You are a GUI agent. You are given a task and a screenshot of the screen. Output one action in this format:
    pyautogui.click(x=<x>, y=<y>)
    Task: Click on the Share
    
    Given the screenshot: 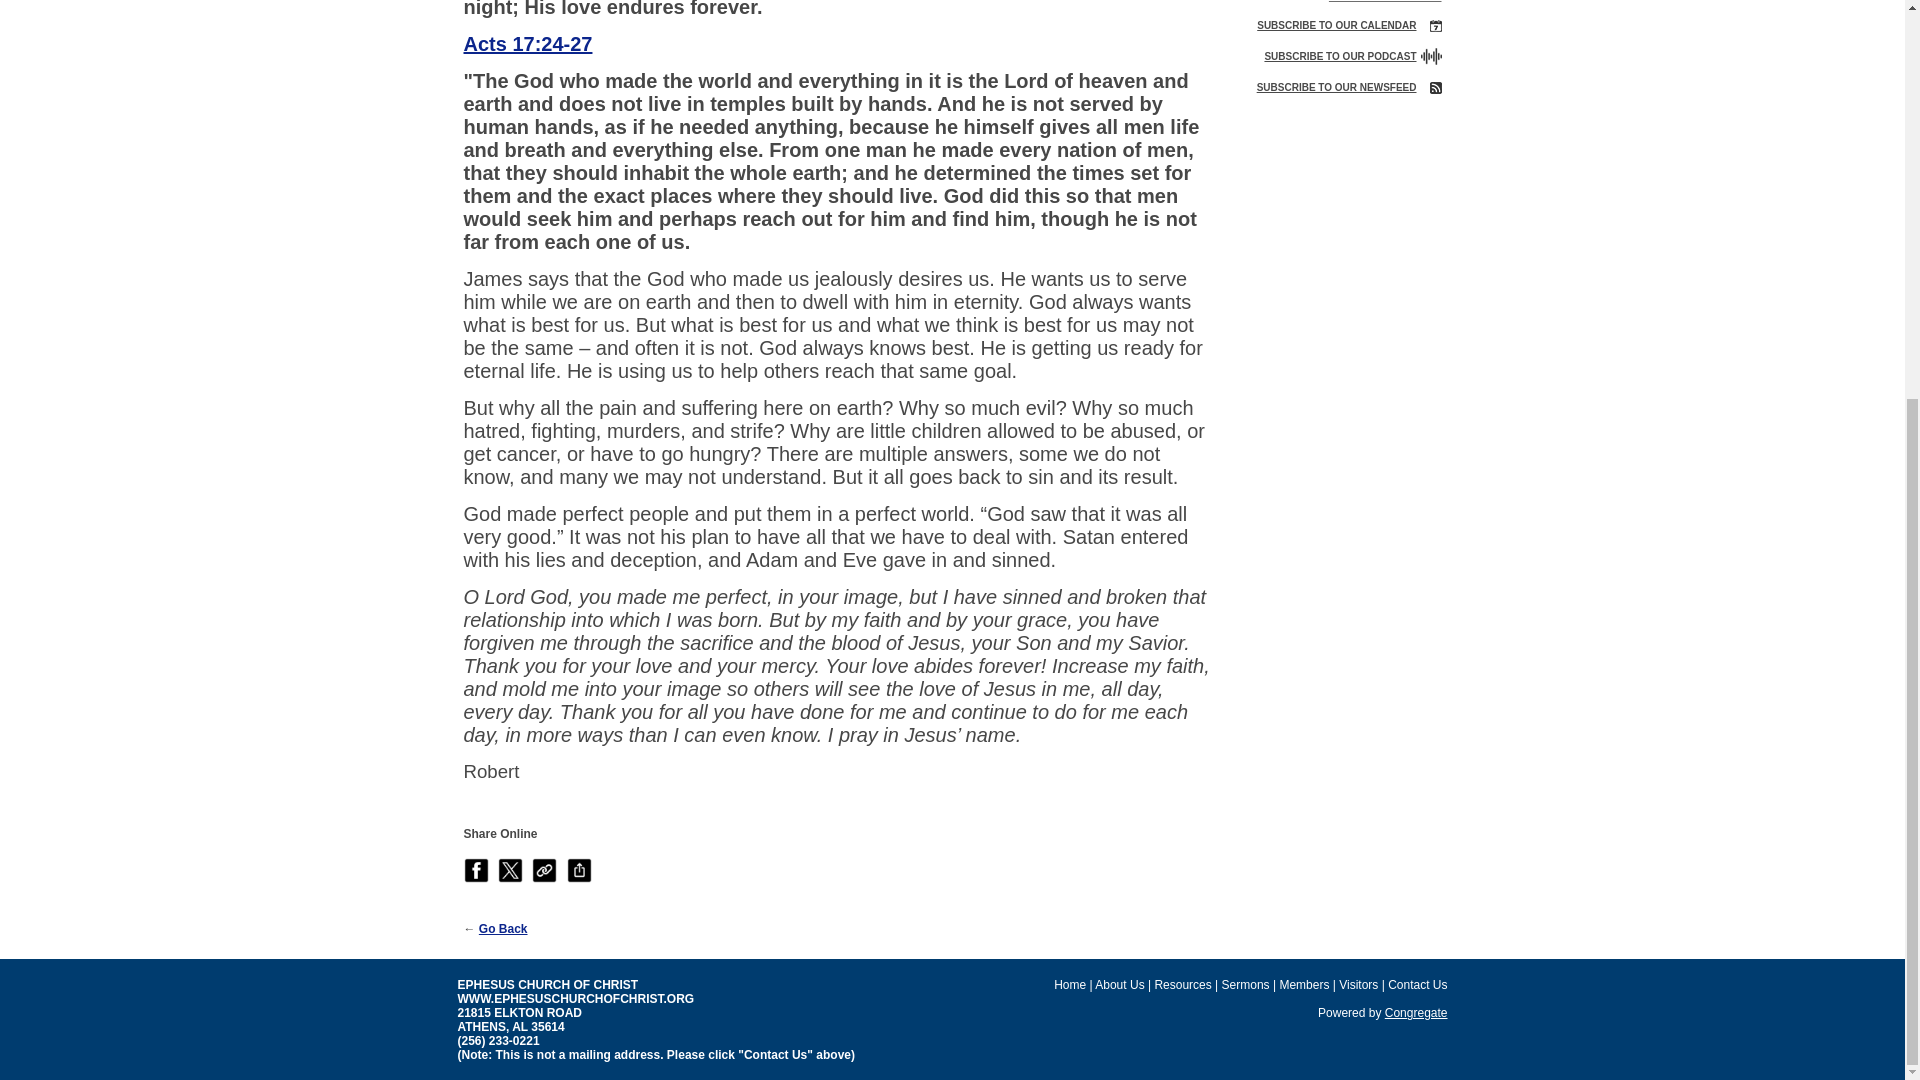 What is the action you would take?
    pyautogui.click(x=578, y=870)
    